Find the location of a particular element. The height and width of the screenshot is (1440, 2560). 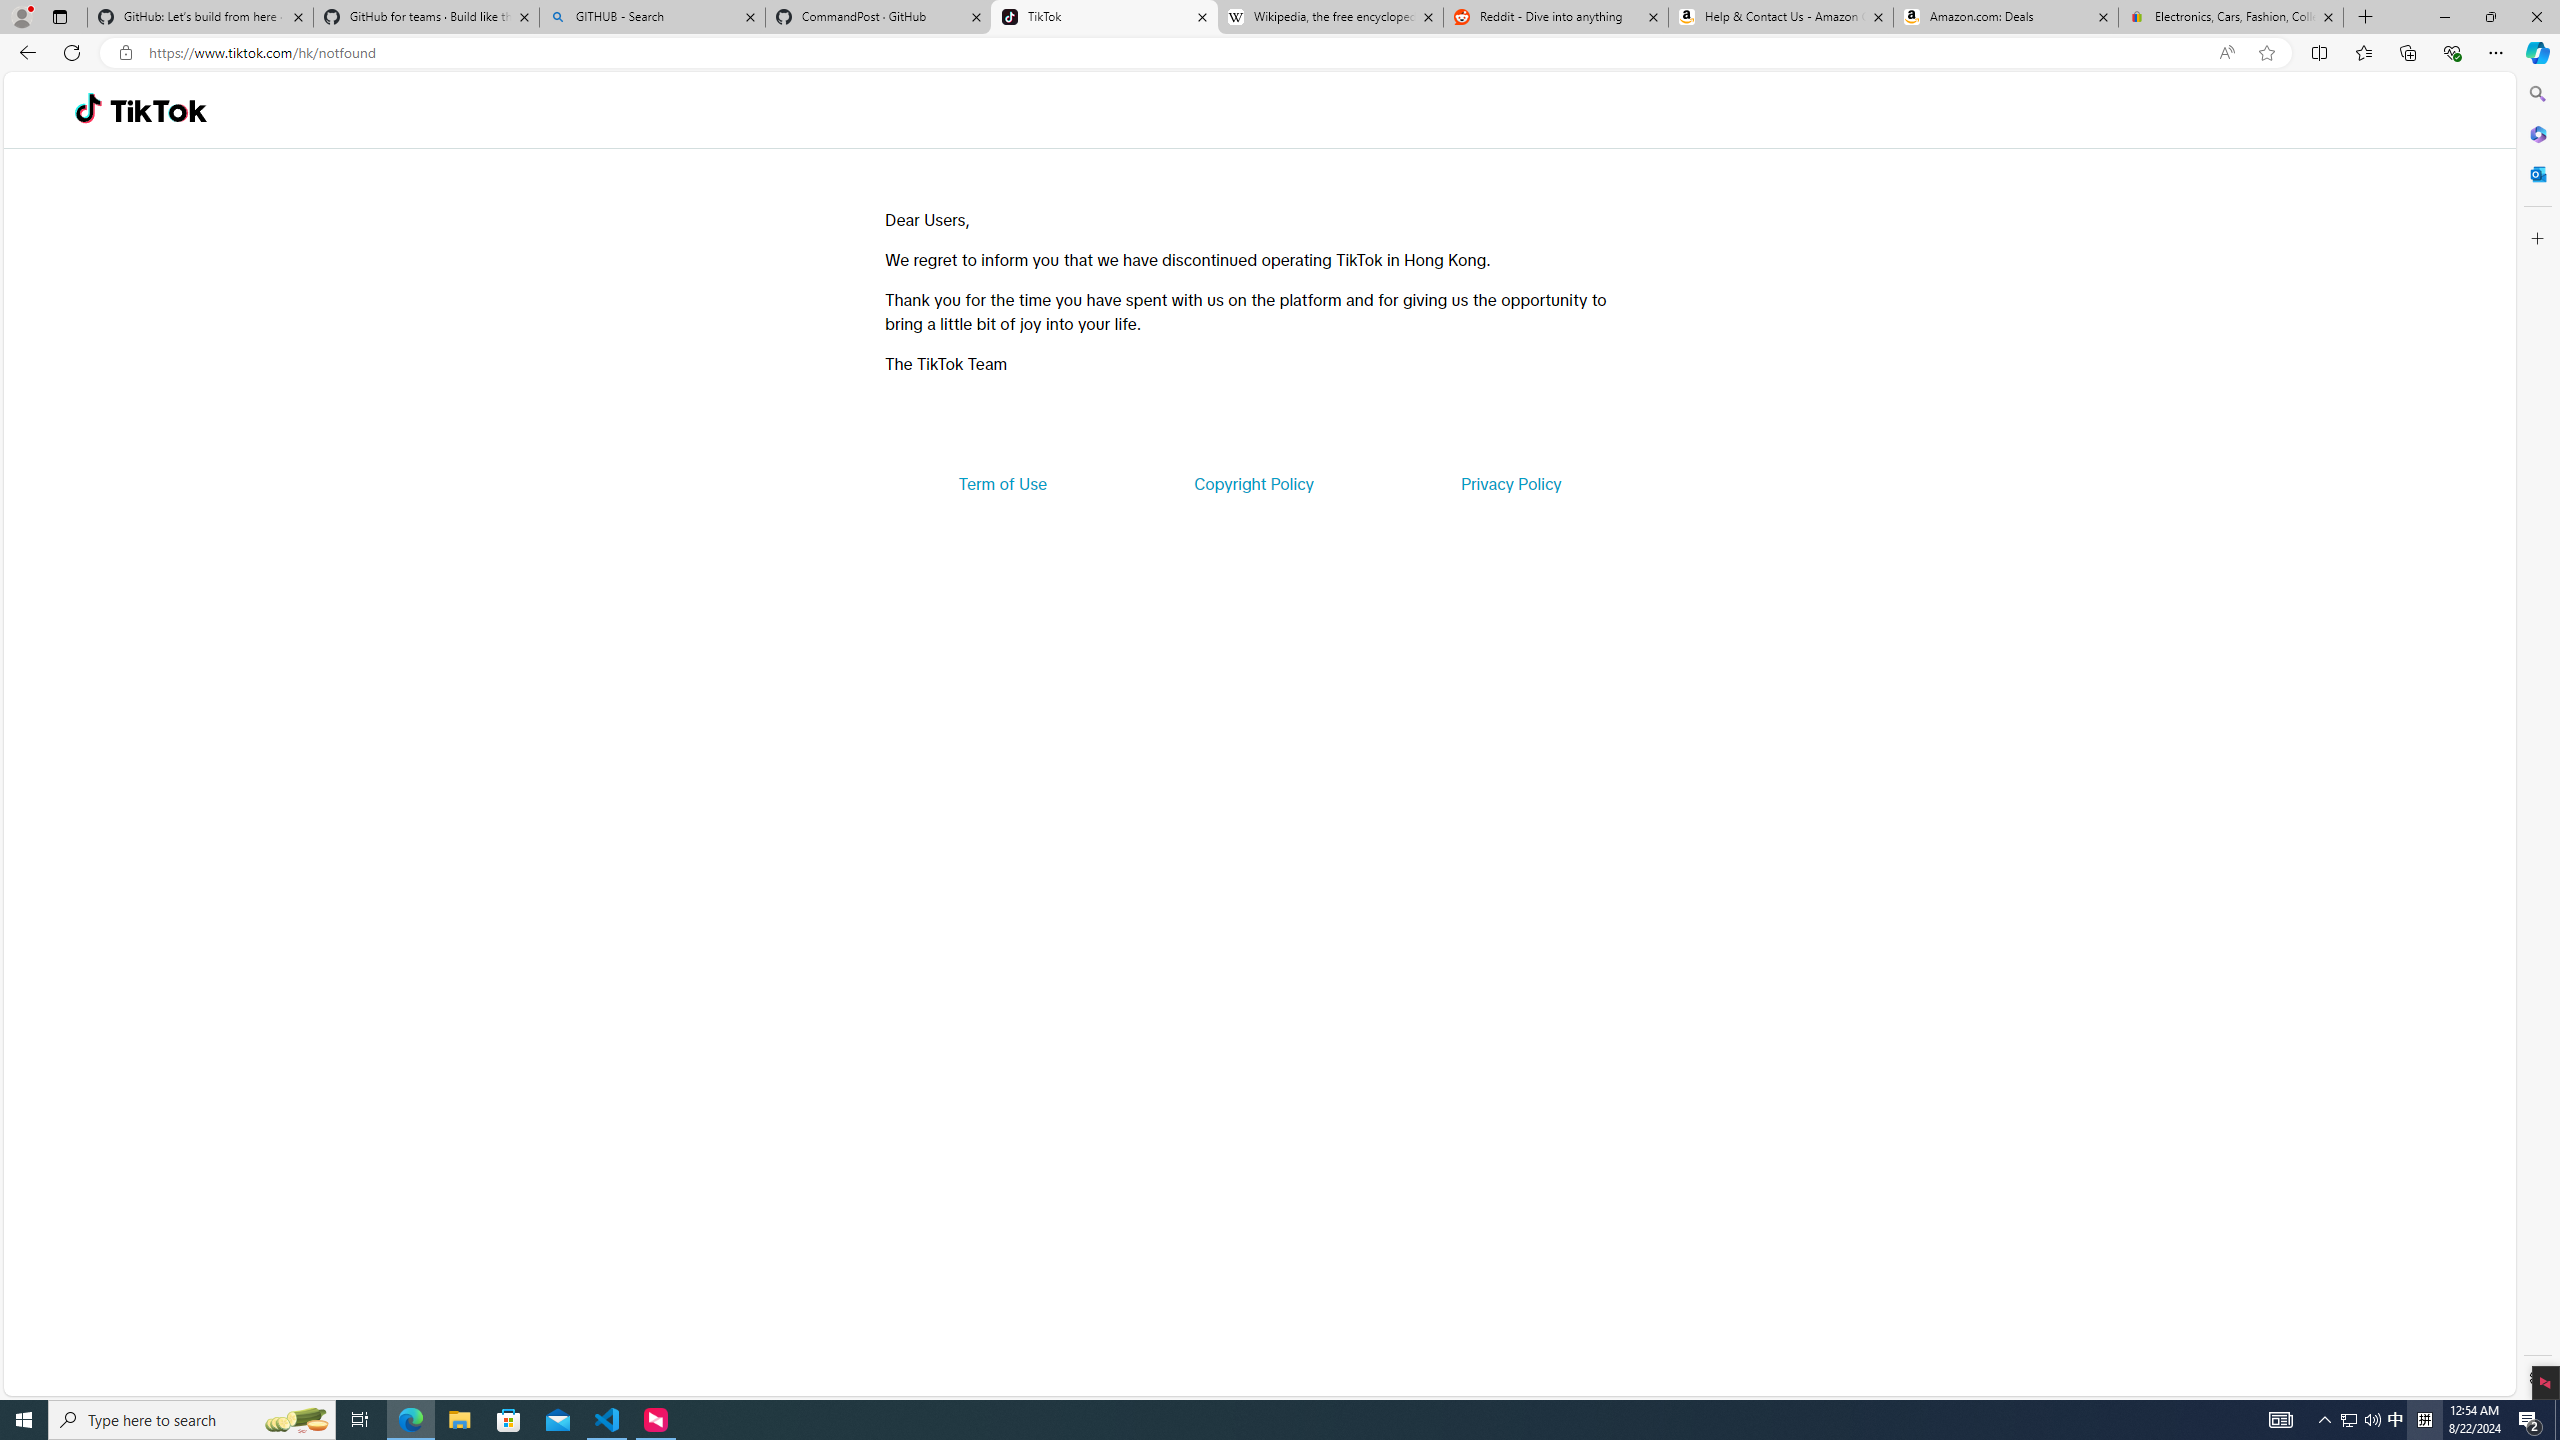

Help & Contact Us - Amazon Customer Service is located at coordinates (1780, 17).